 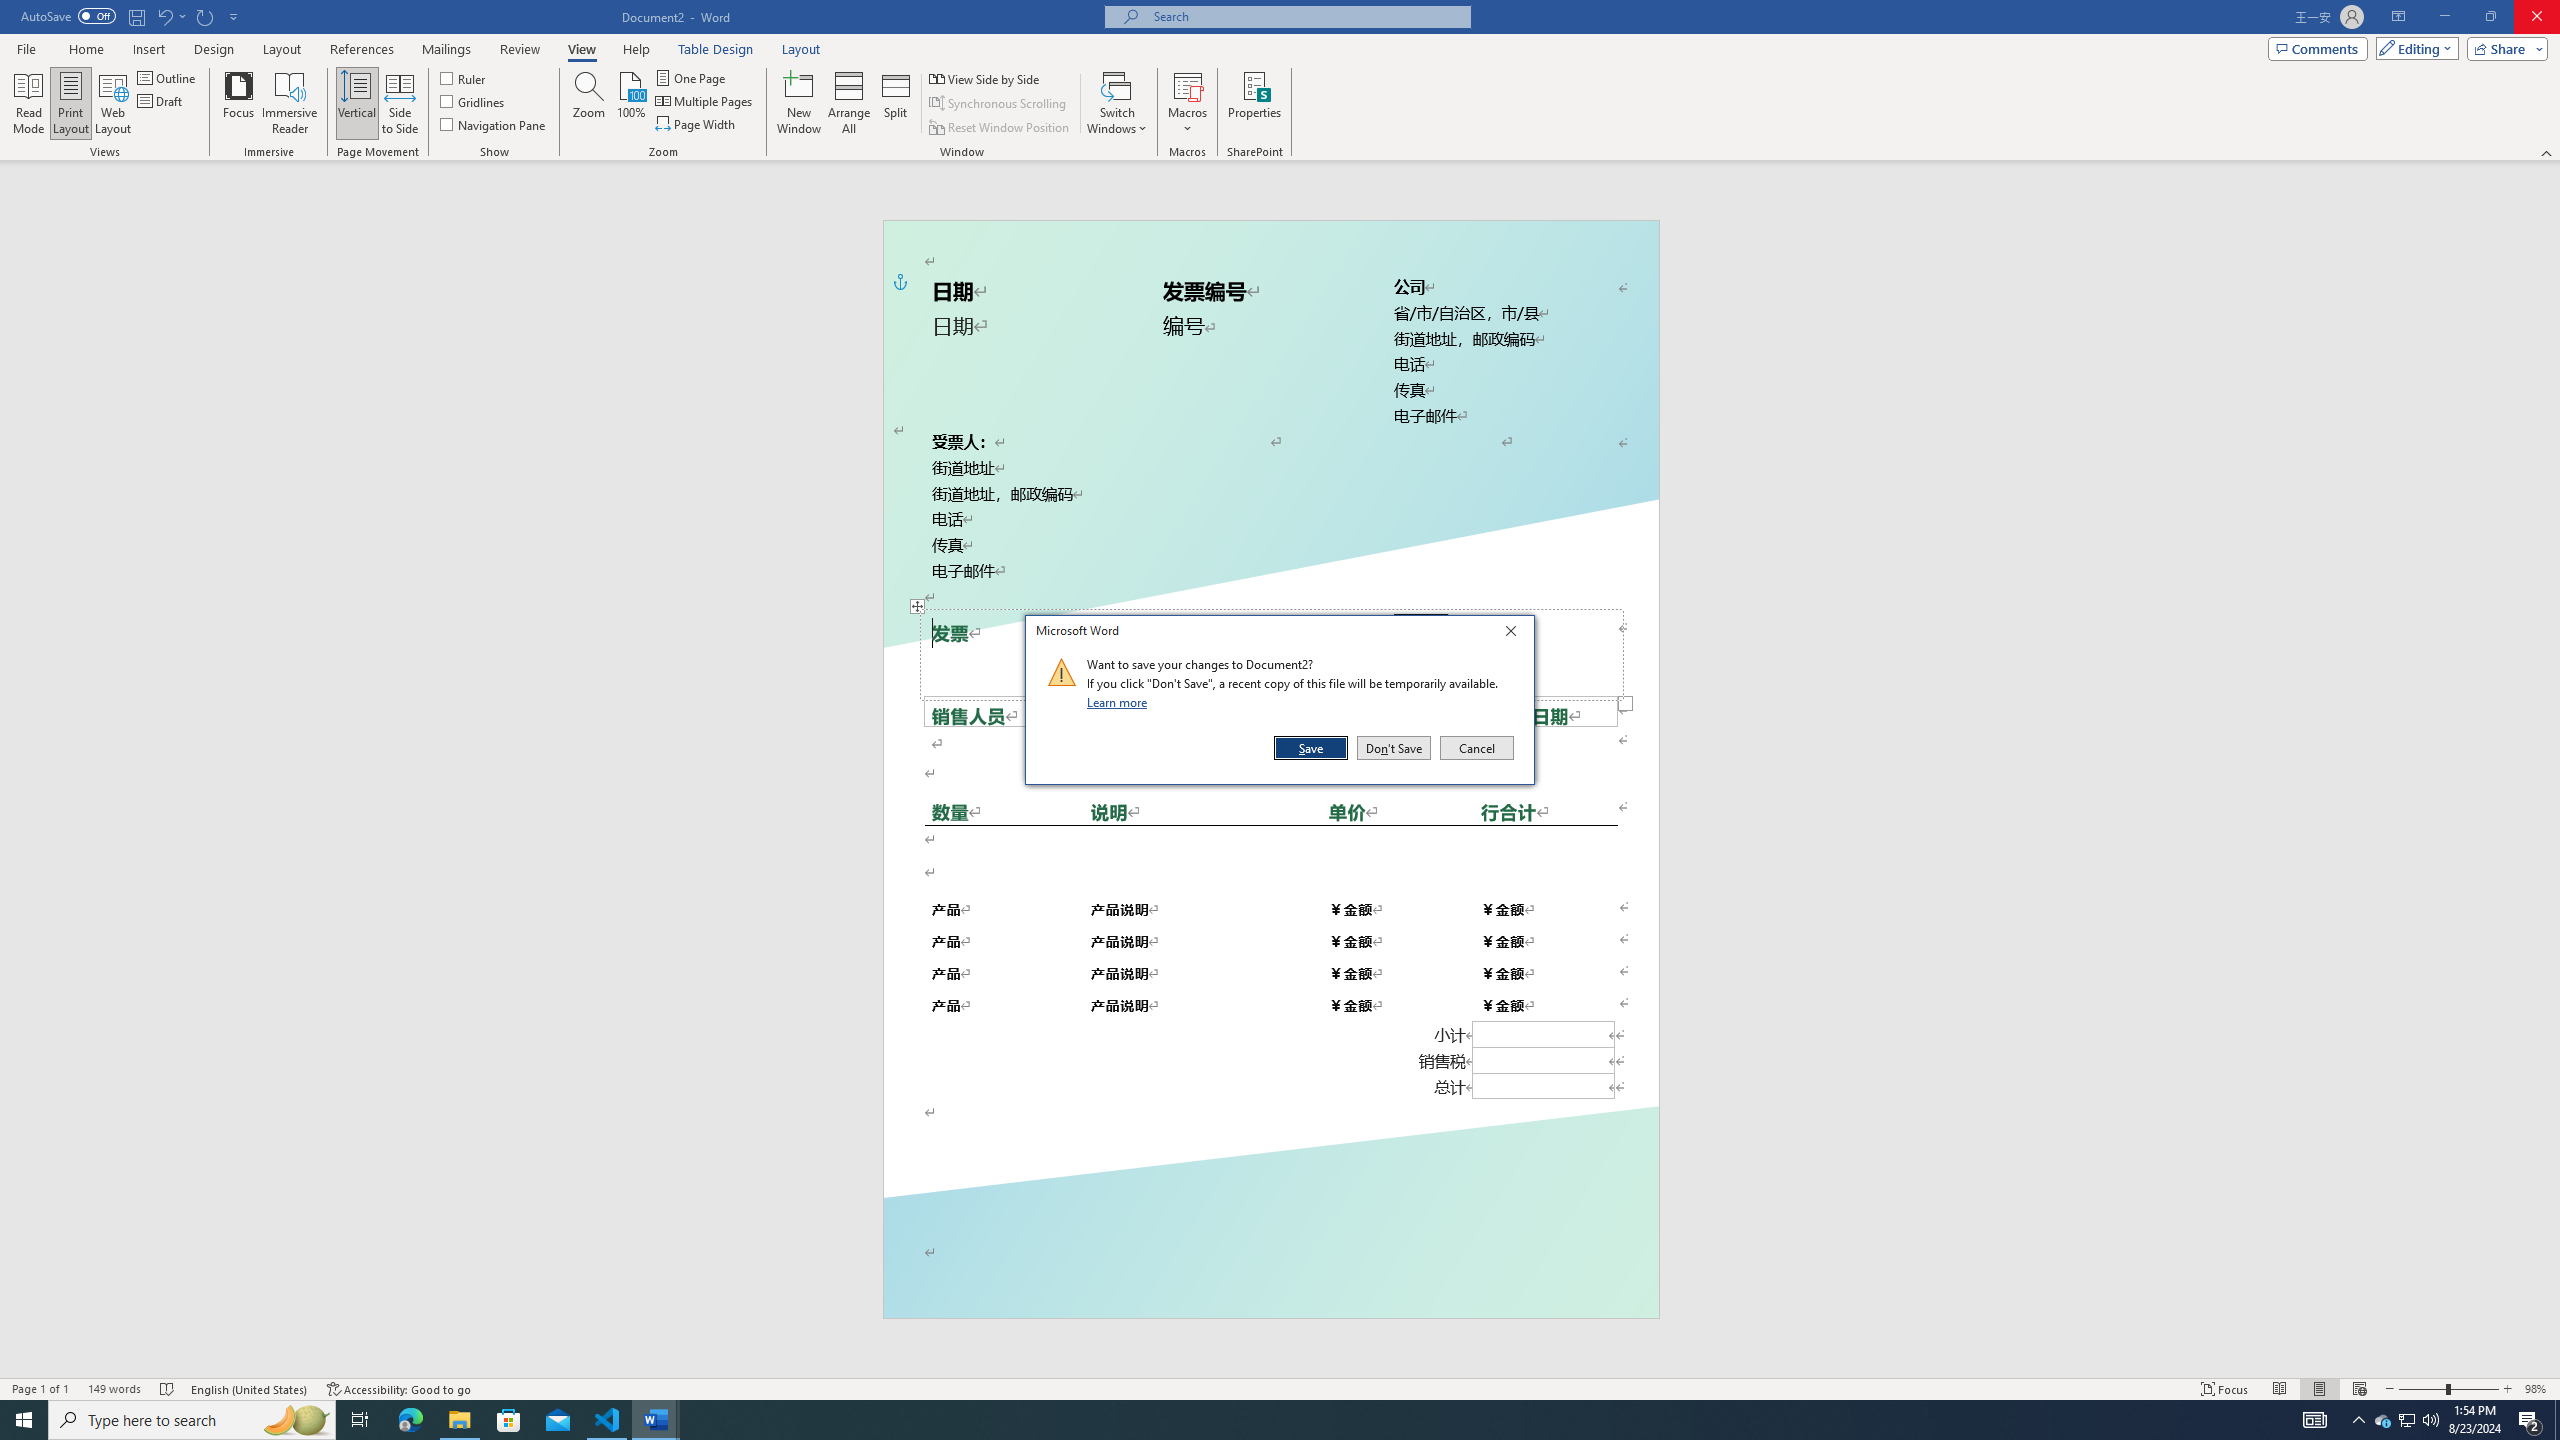 I want to click on New Window, so click(x=800, y=103).